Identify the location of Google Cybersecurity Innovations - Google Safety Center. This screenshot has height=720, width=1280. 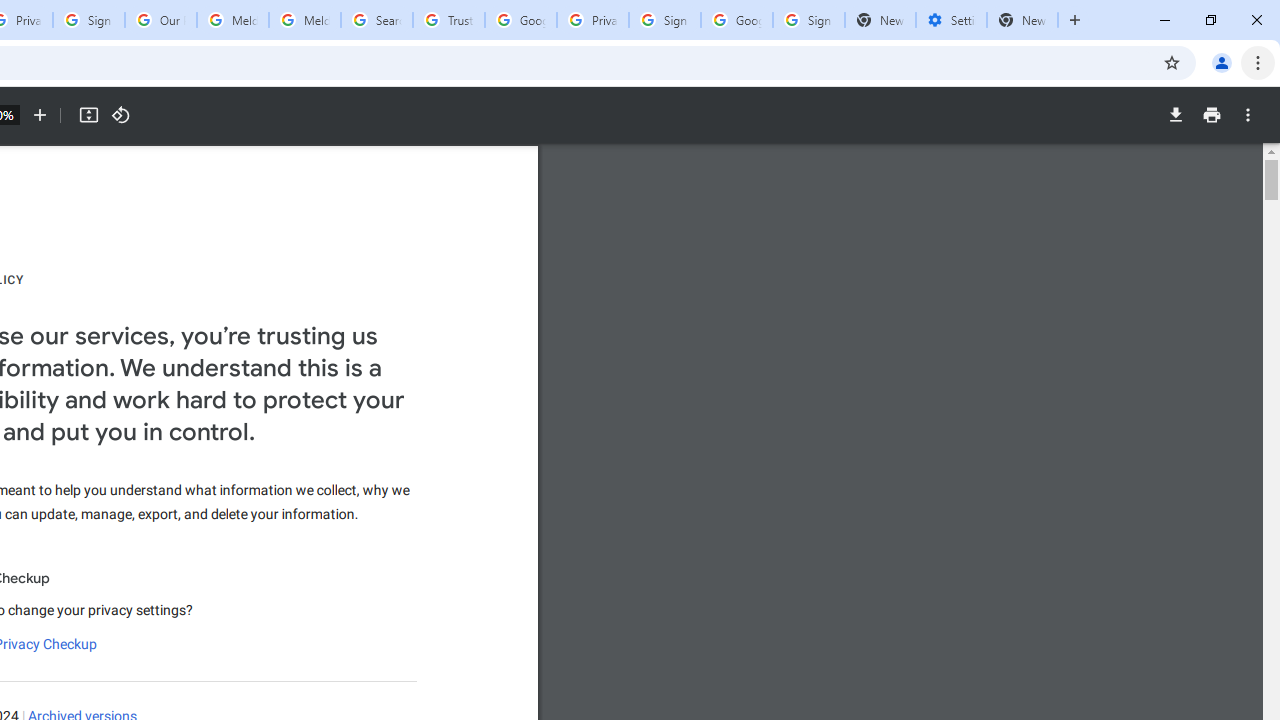
(737, 20).